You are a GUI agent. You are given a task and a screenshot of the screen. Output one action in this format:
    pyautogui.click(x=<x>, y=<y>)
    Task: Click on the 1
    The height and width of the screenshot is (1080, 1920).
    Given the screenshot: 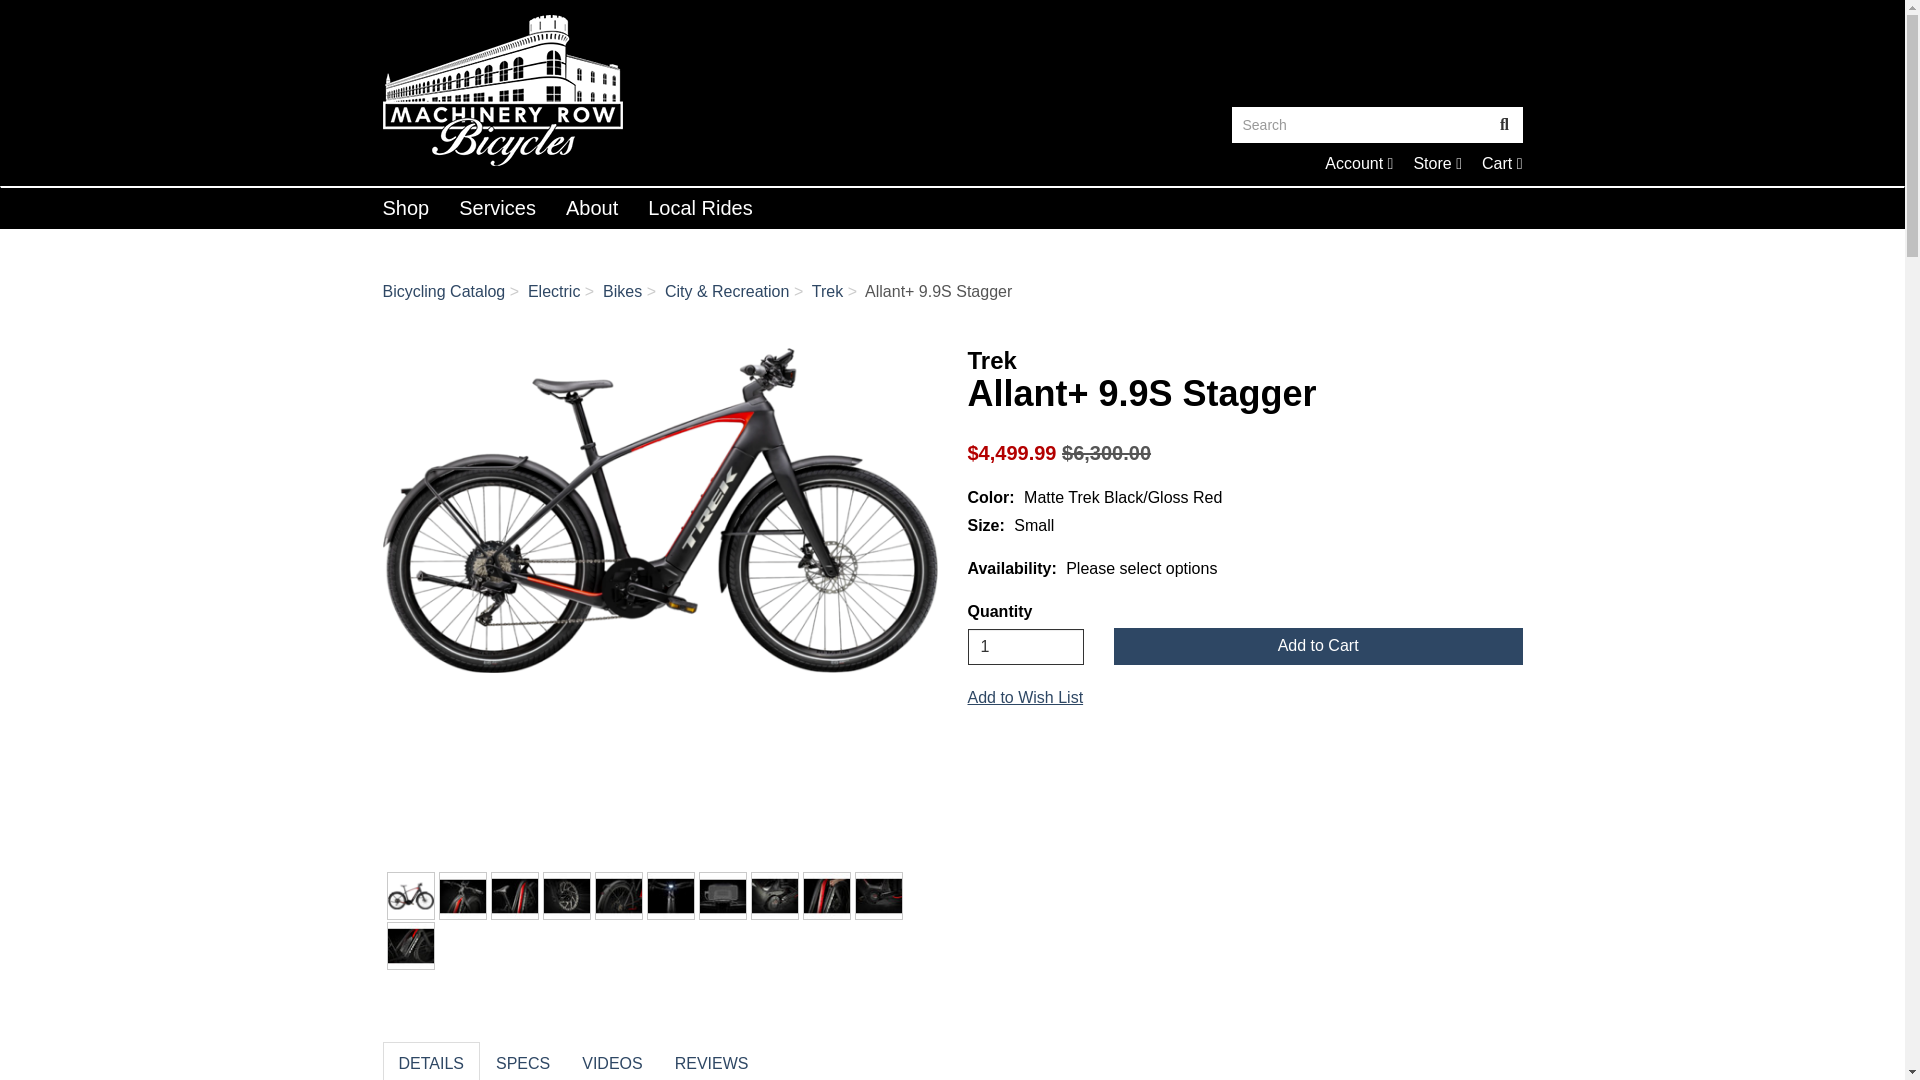 What is the action you would take?
    pyautogui.click(x=1358, y=163)
    